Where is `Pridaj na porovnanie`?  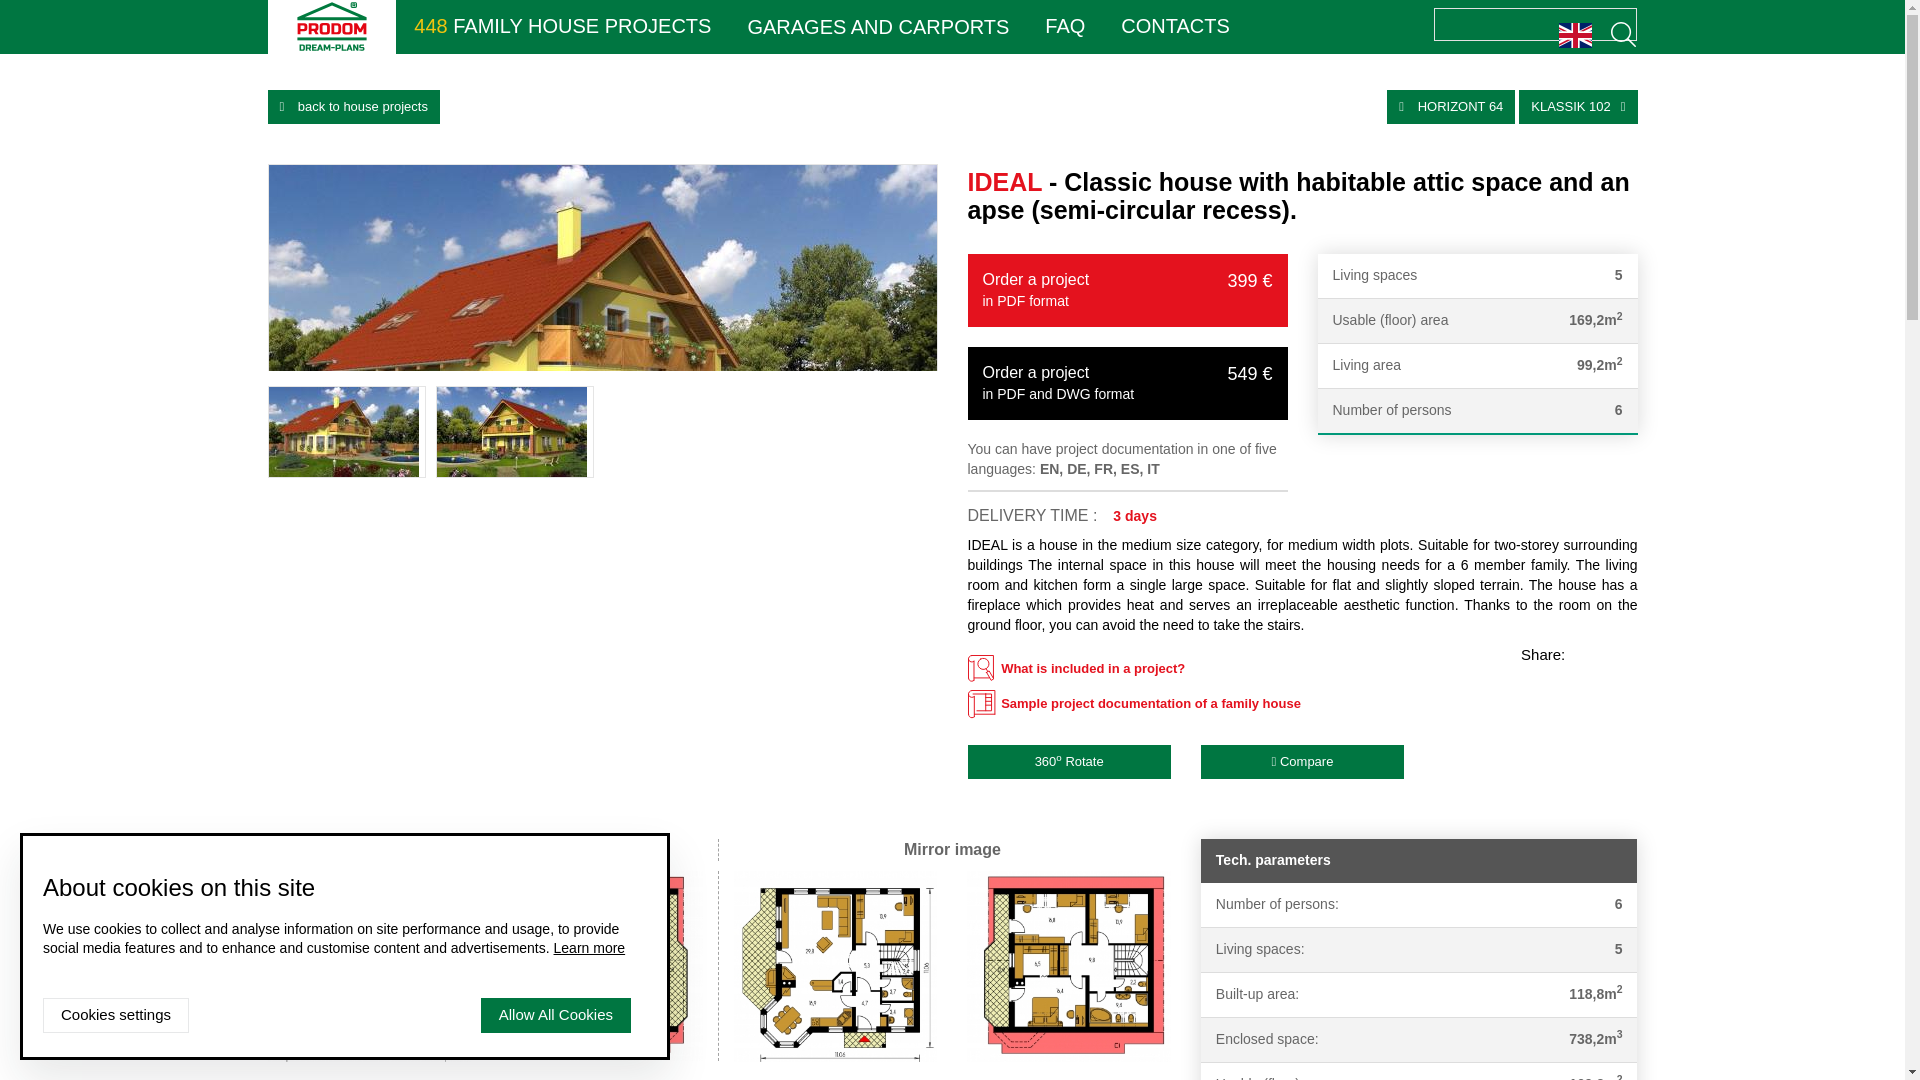 Pridaj na porovnanie is located at coordinates (1302, 762).